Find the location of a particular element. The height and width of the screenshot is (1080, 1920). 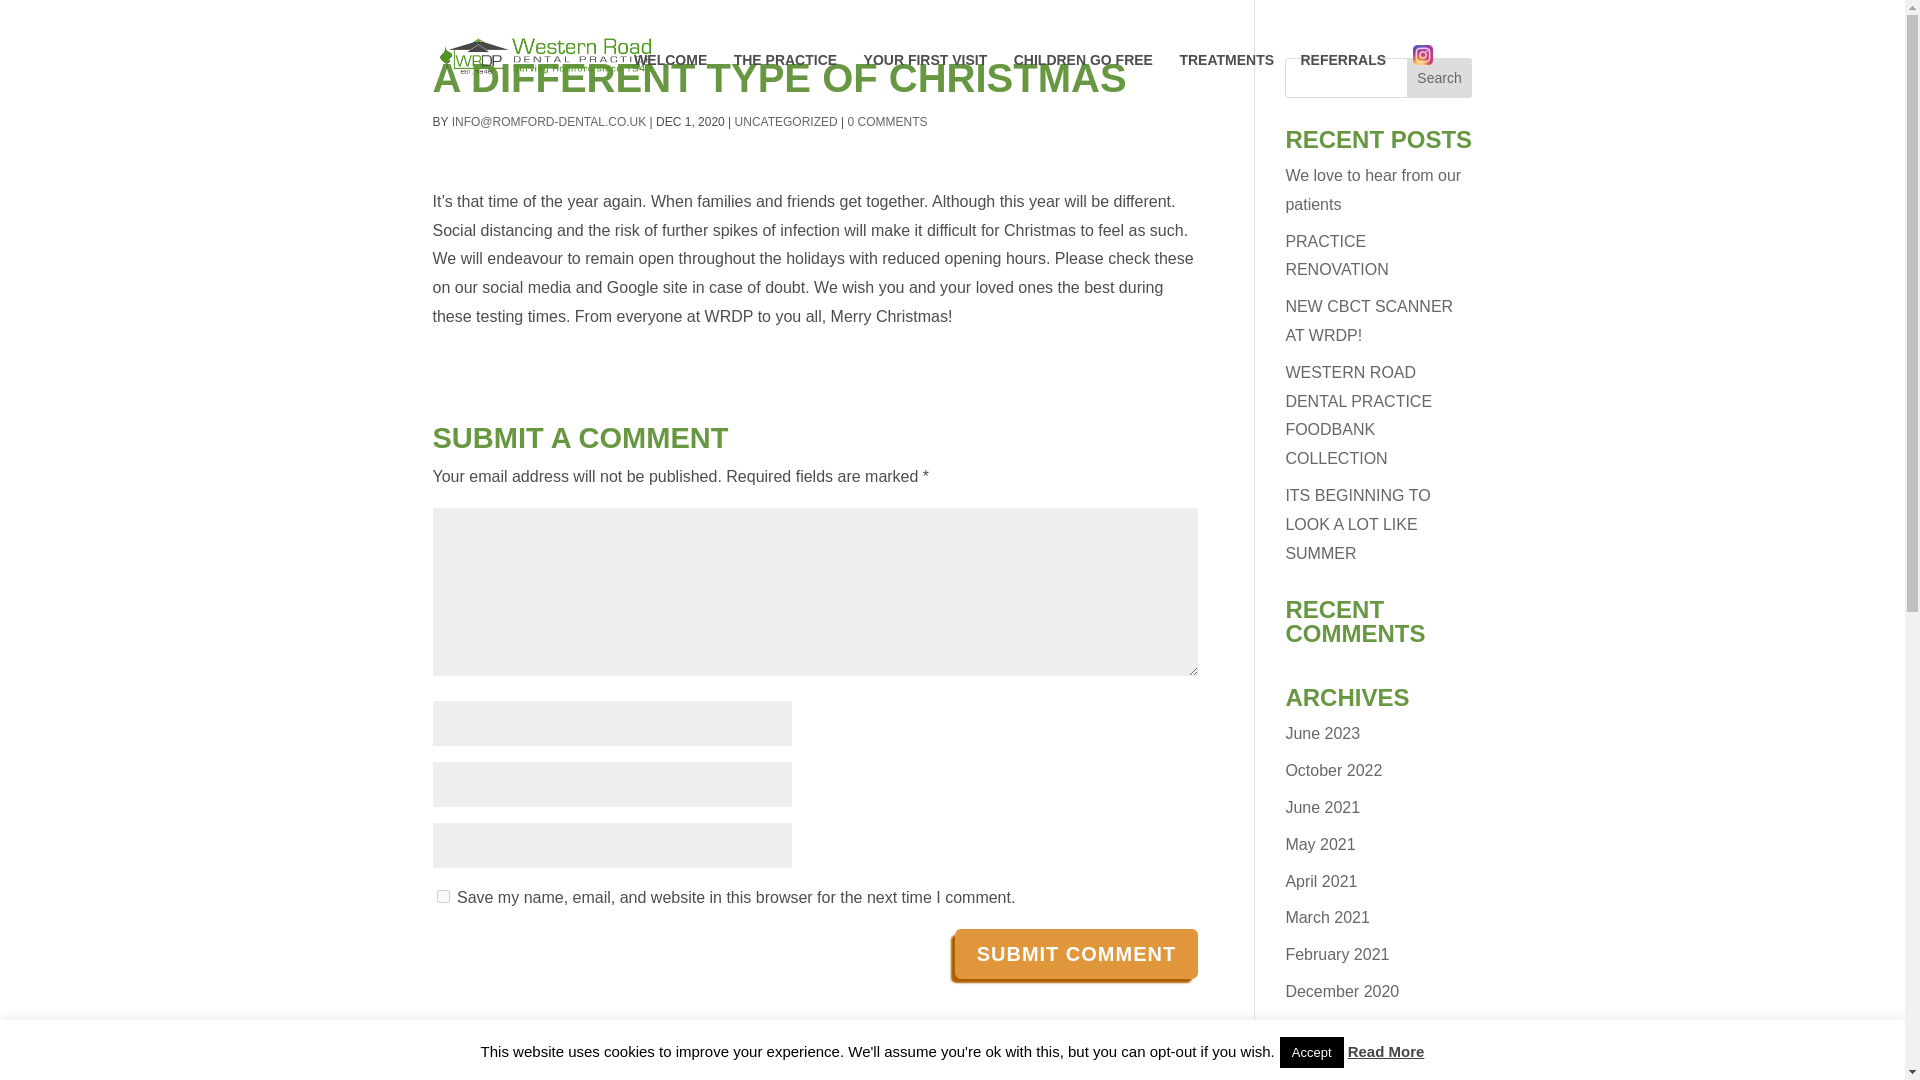

December 2020 is located at coordinates (1342, 991).